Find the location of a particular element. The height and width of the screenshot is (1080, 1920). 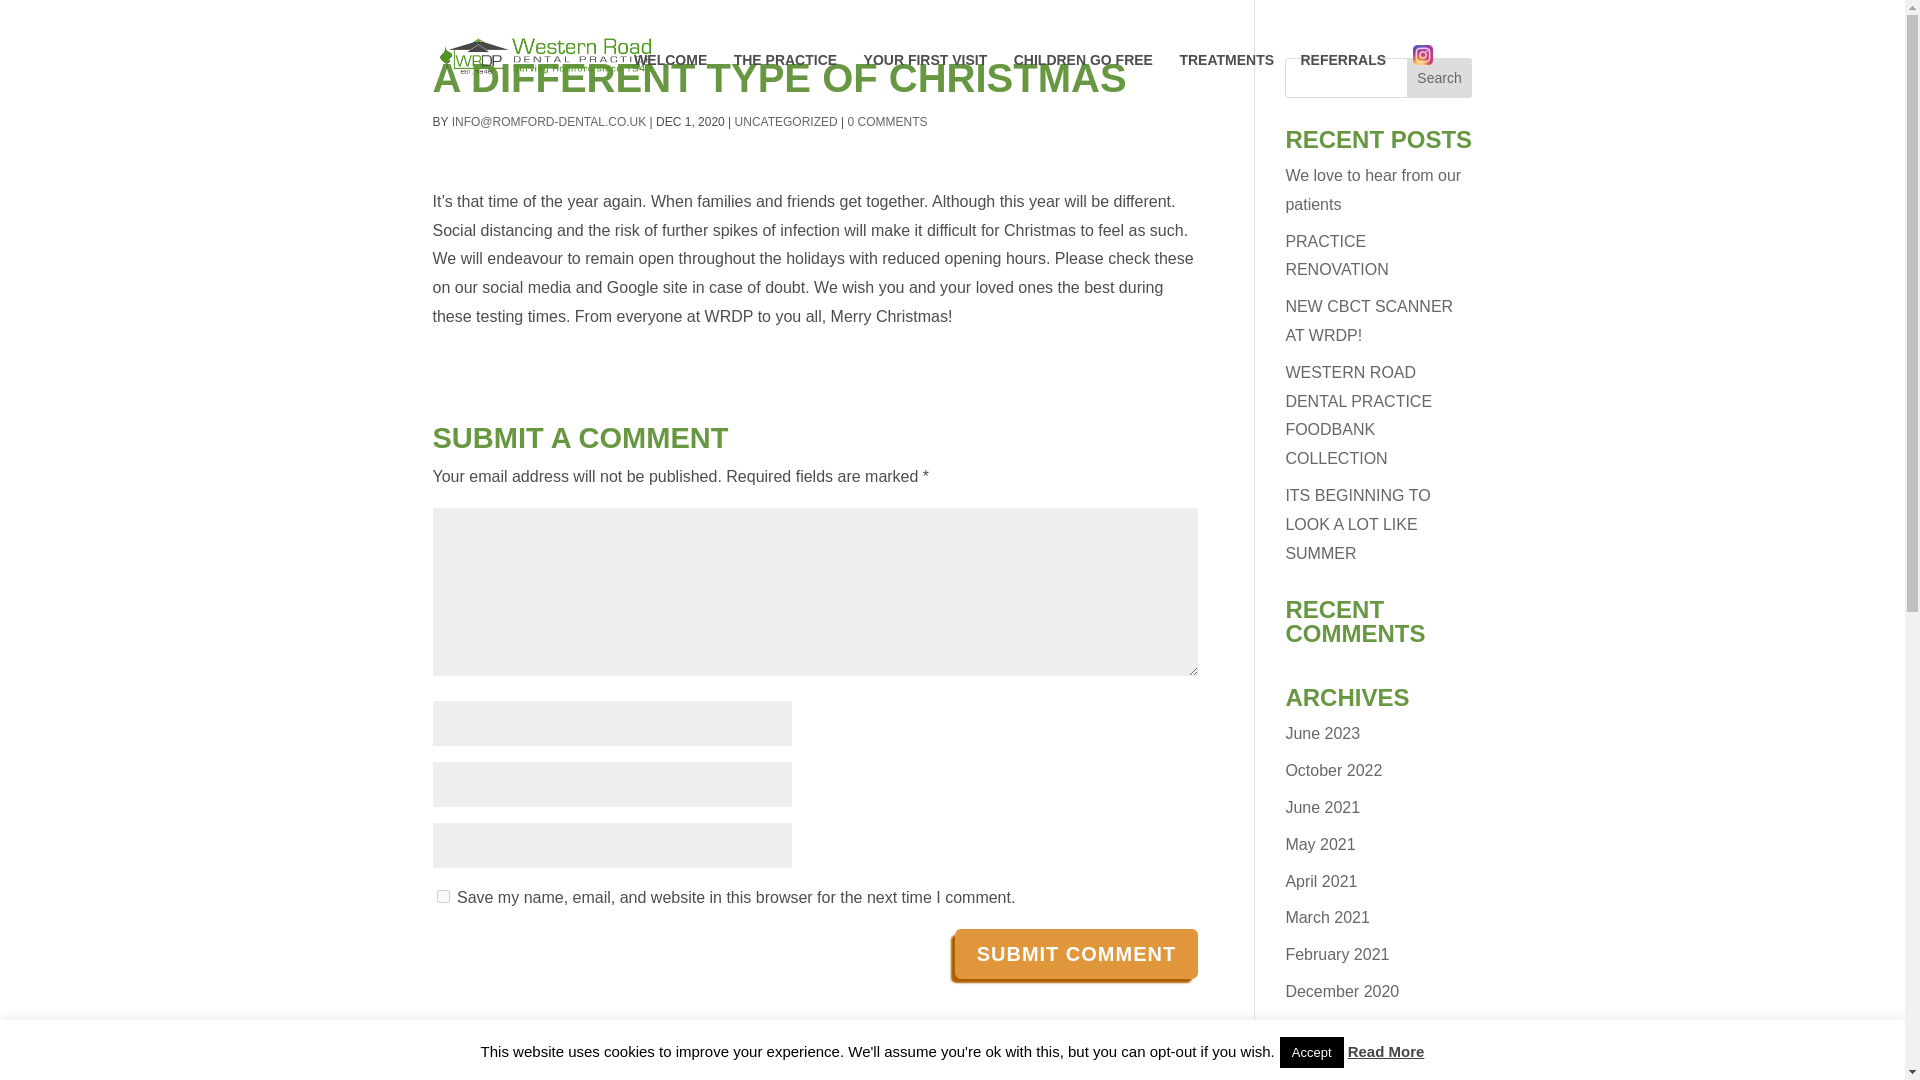

December 2020 is located at coordinates (1342, 991).